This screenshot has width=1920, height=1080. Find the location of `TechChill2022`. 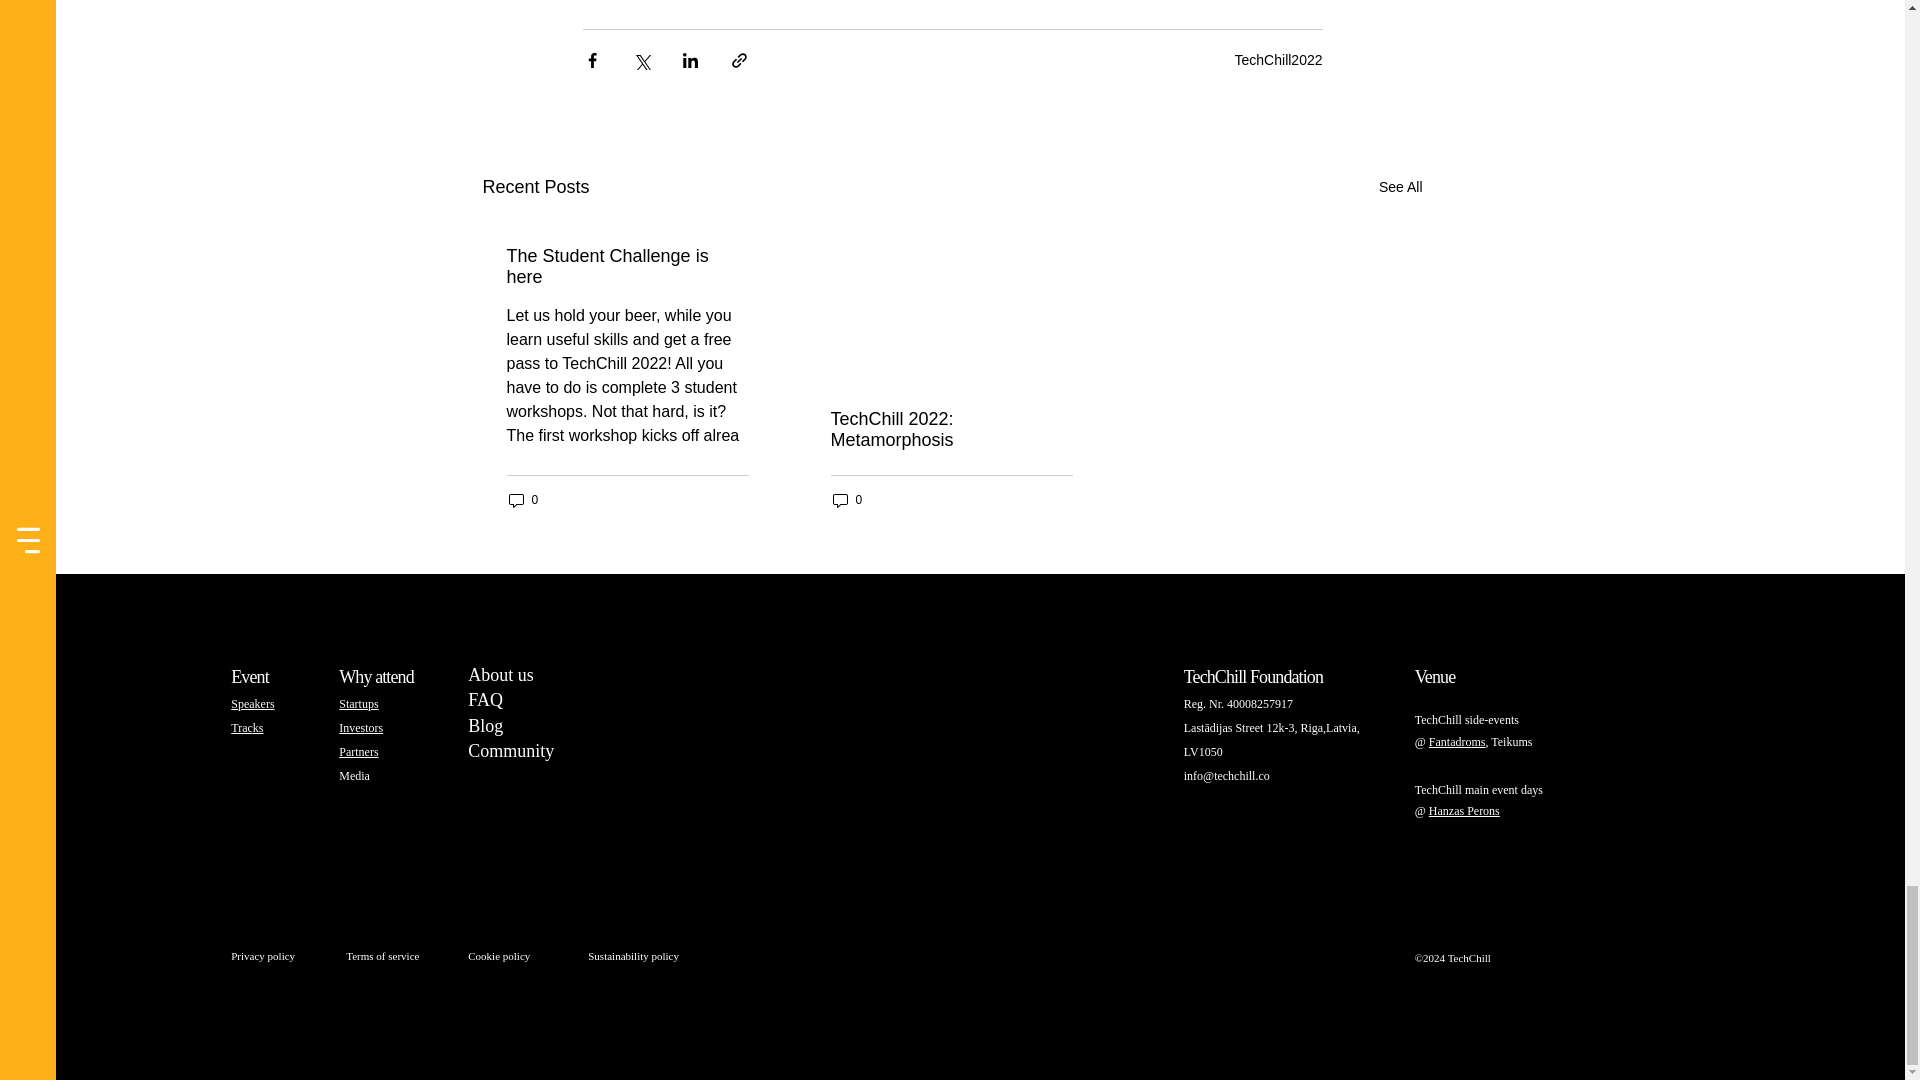

TechChill2022 is located at coordinates (354, 776).